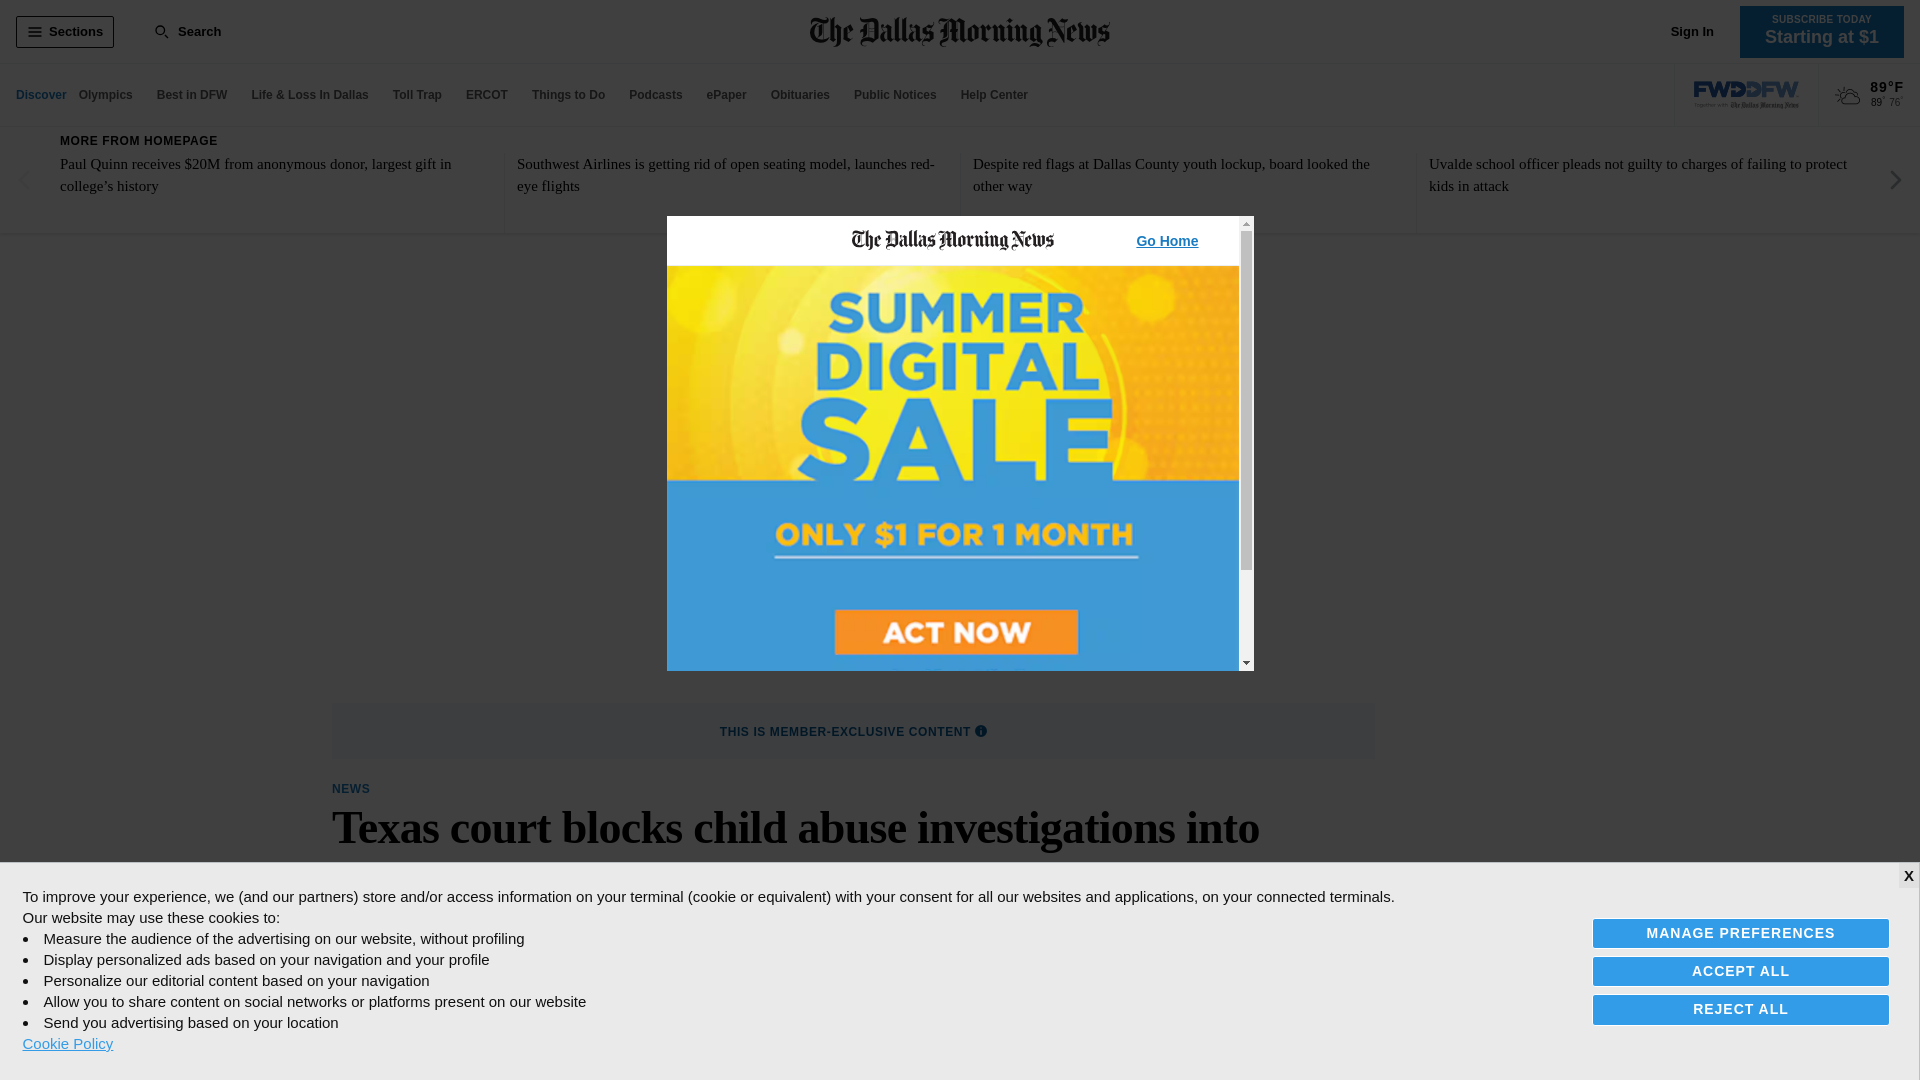 This screenshot has height=1080, width=1920. What do you see at coordinates (1740, 1008) in the screenshot?
I see `REJECT ALL` at bounding box center [1740, 1008].